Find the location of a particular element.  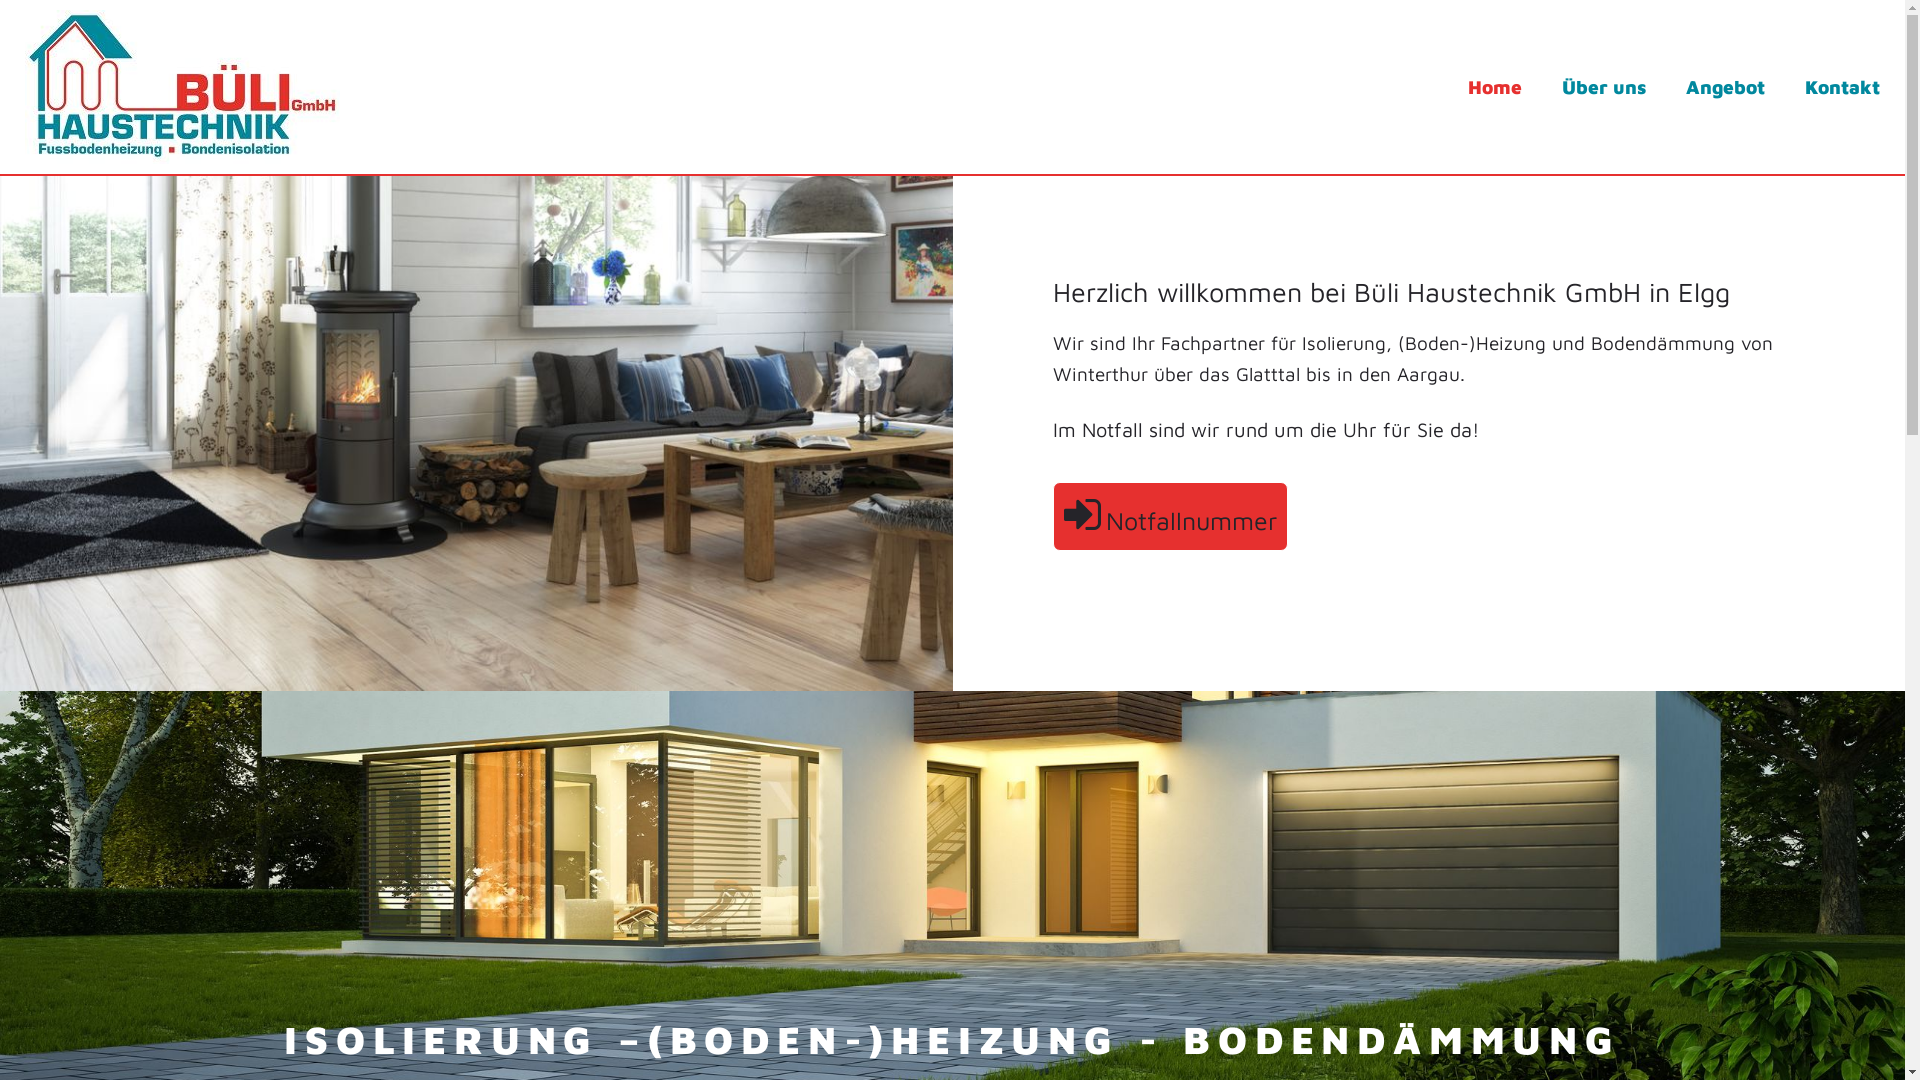

Kontakt is located at coordinates (1842, 87).